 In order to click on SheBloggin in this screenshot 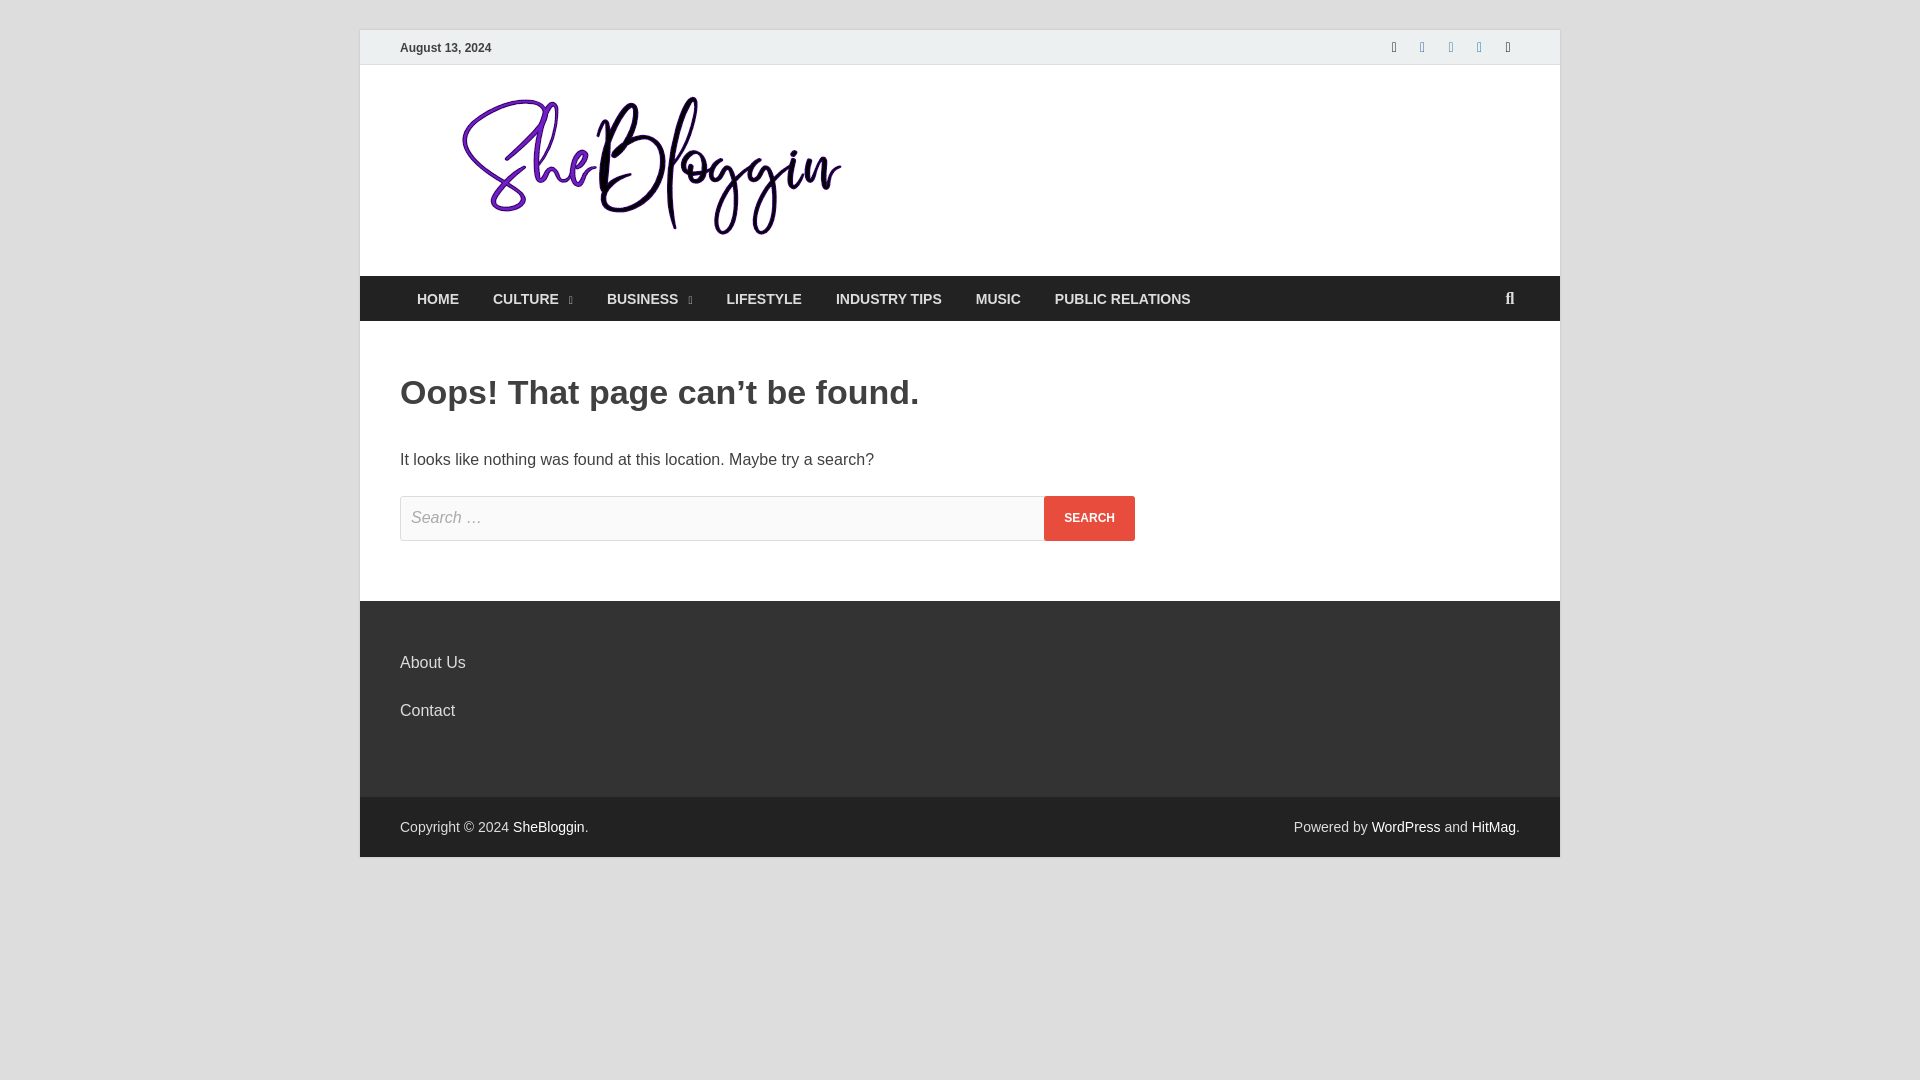, I will do `click(1015, 133)`.